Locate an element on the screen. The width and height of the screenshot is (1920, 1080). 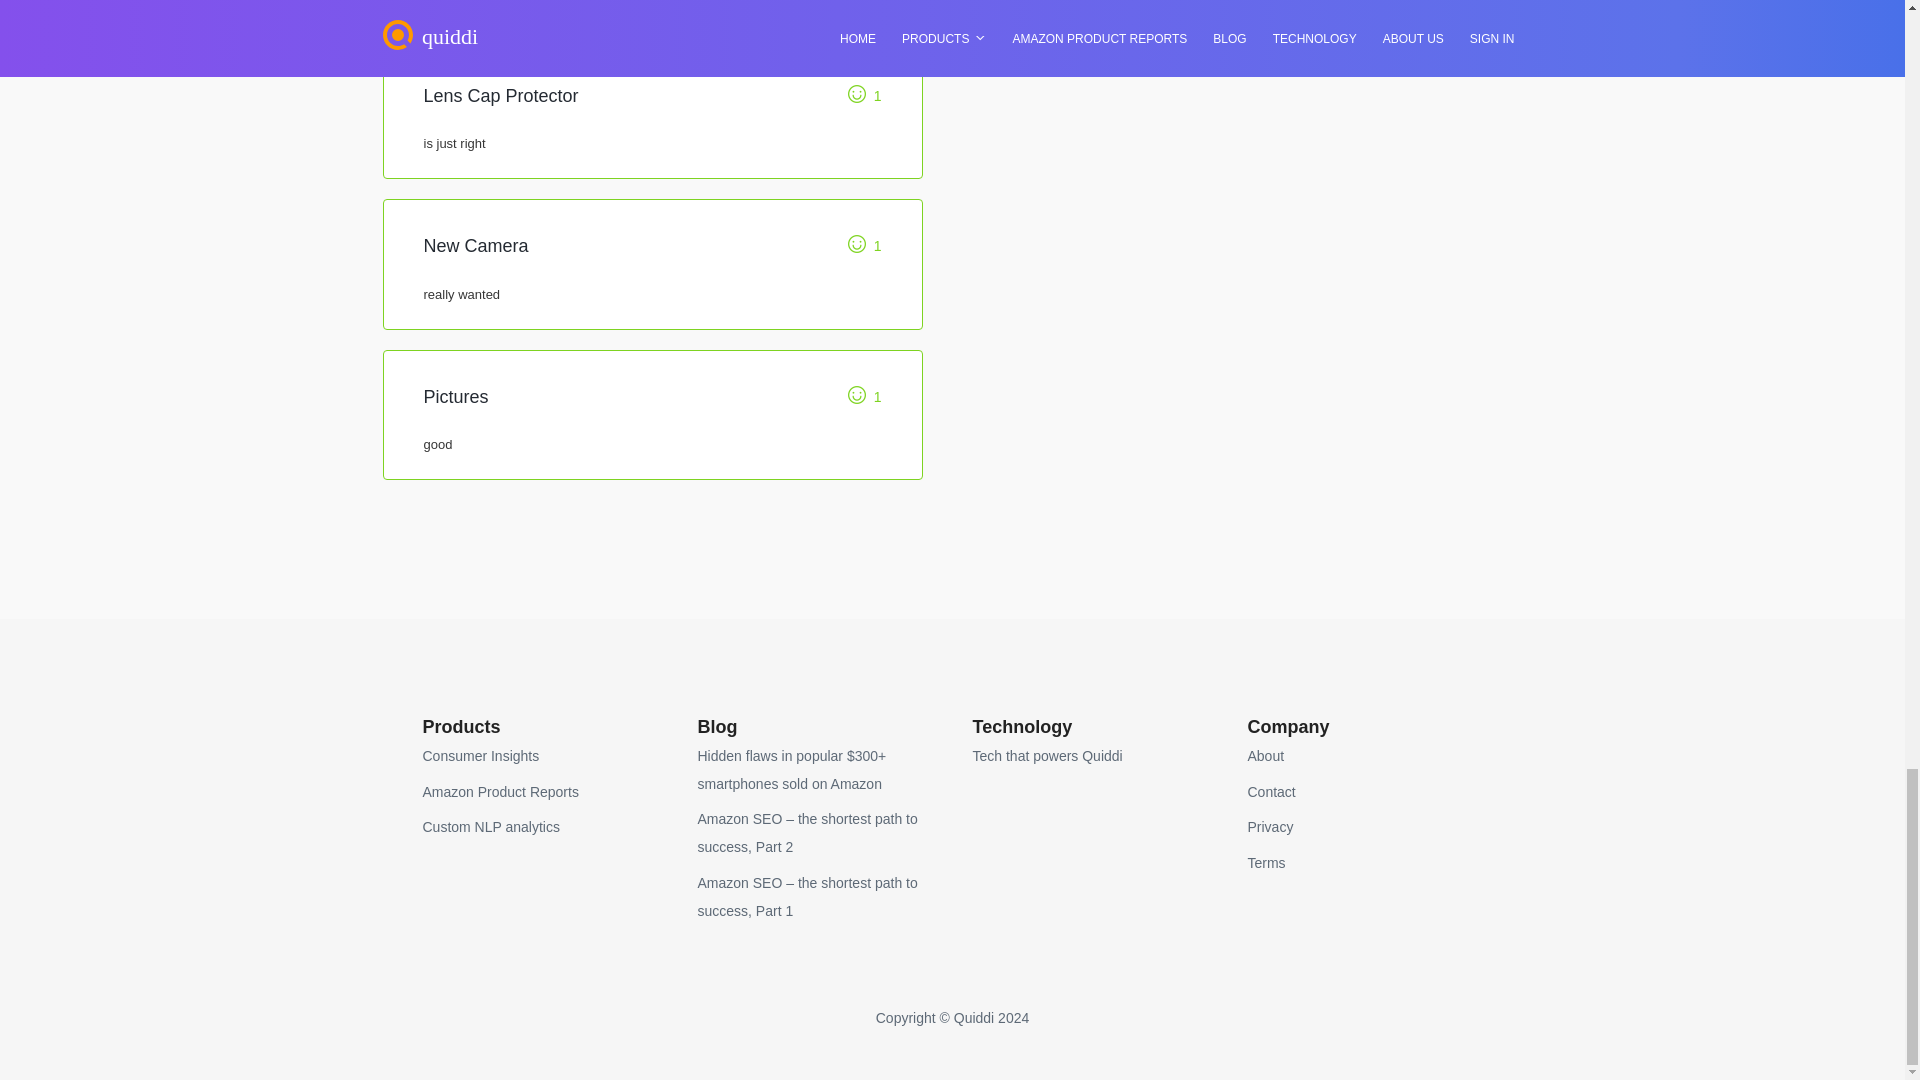
Custom NLP analytics is located at coordinates (490, 826).